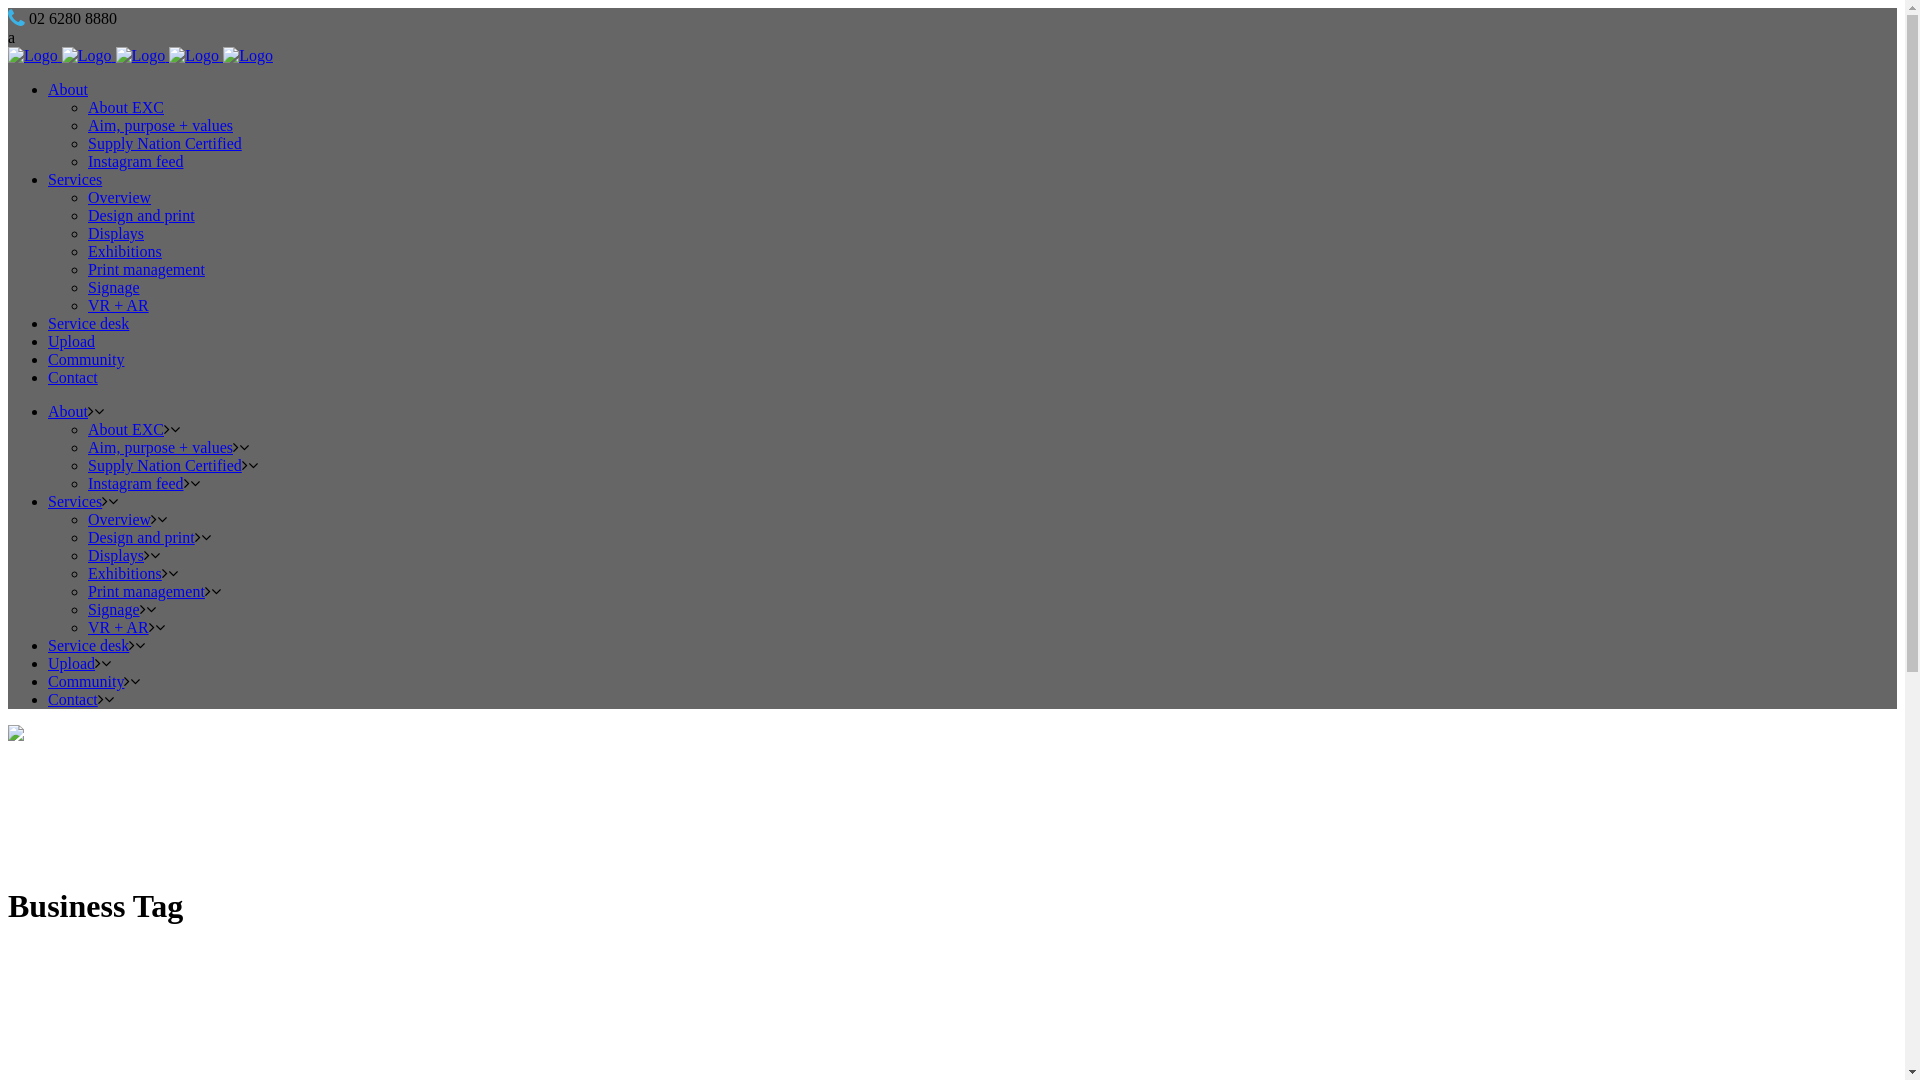  I want to click on Design and print, so click(142, 216).